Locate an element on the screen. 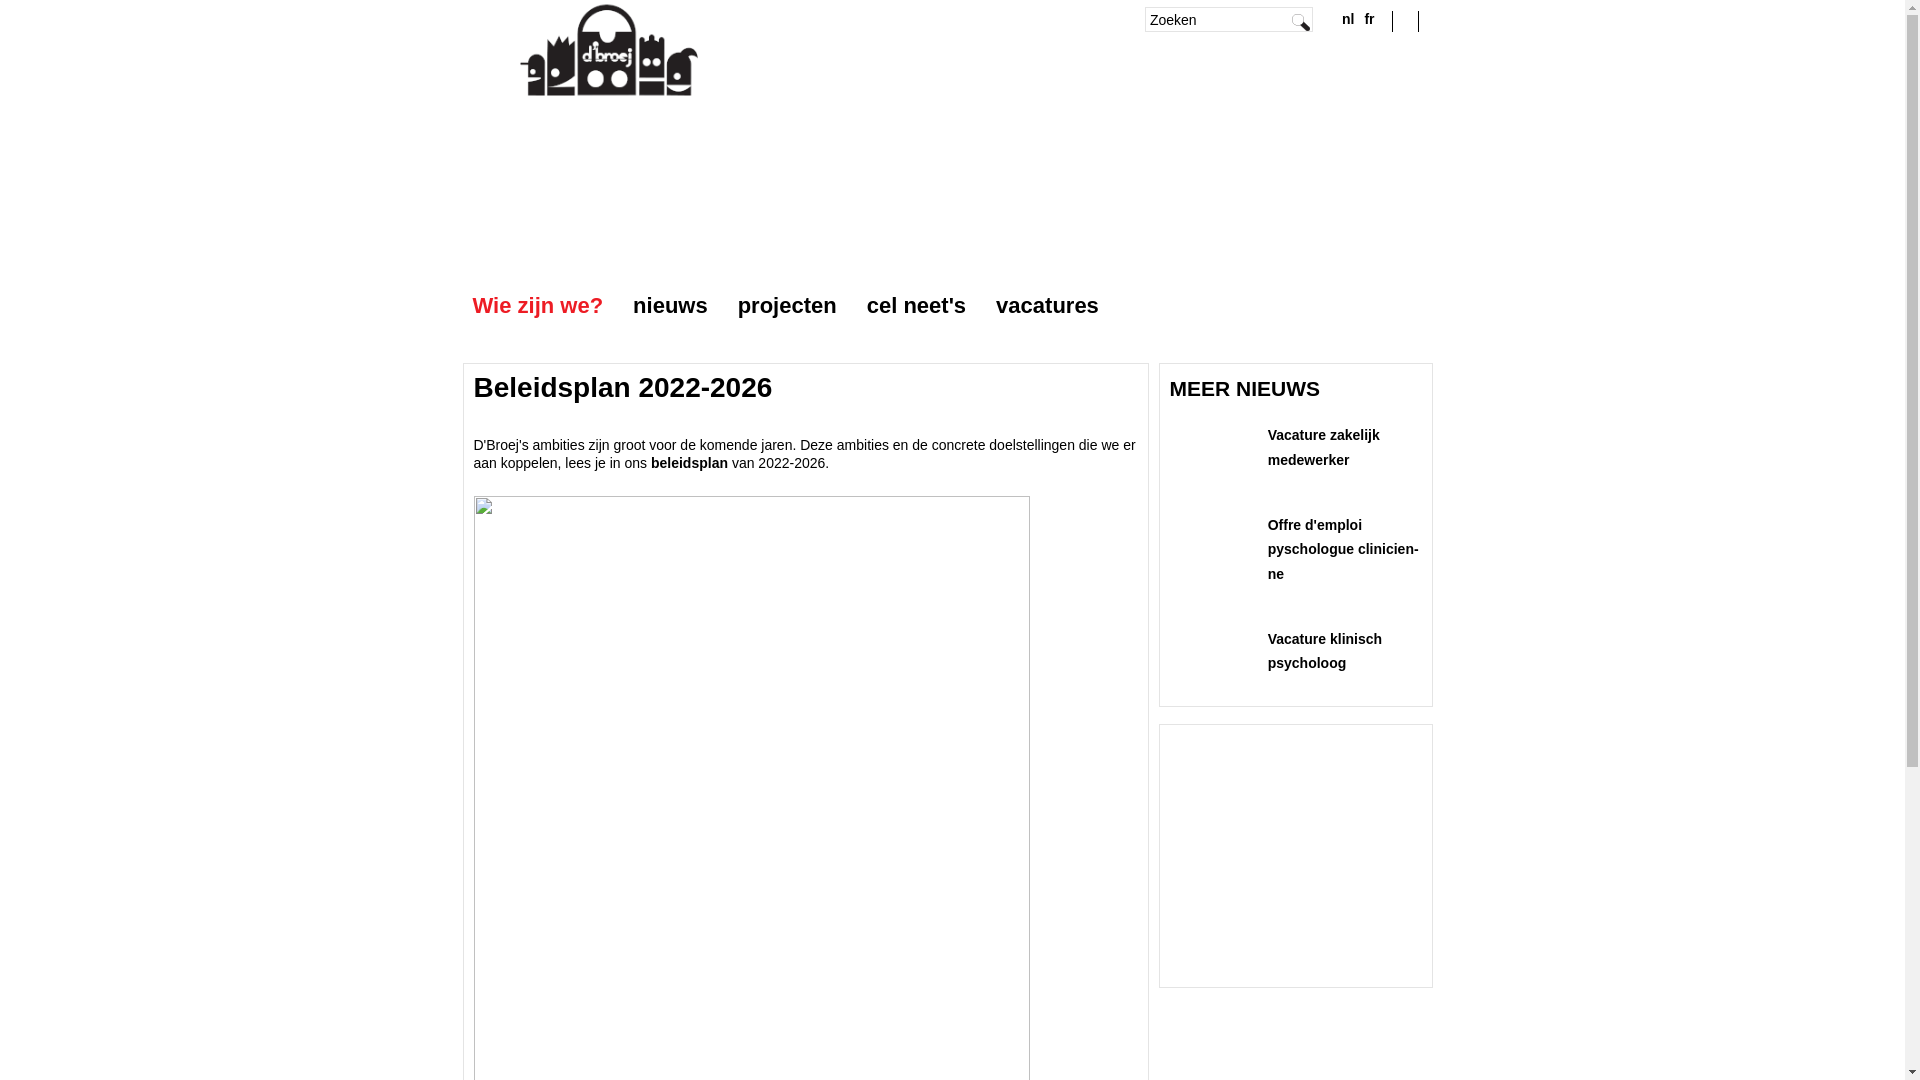 Image resolution: width=1920 pixels, height=1080 pixels. beleidsplan is located at coordinates (690, 463).